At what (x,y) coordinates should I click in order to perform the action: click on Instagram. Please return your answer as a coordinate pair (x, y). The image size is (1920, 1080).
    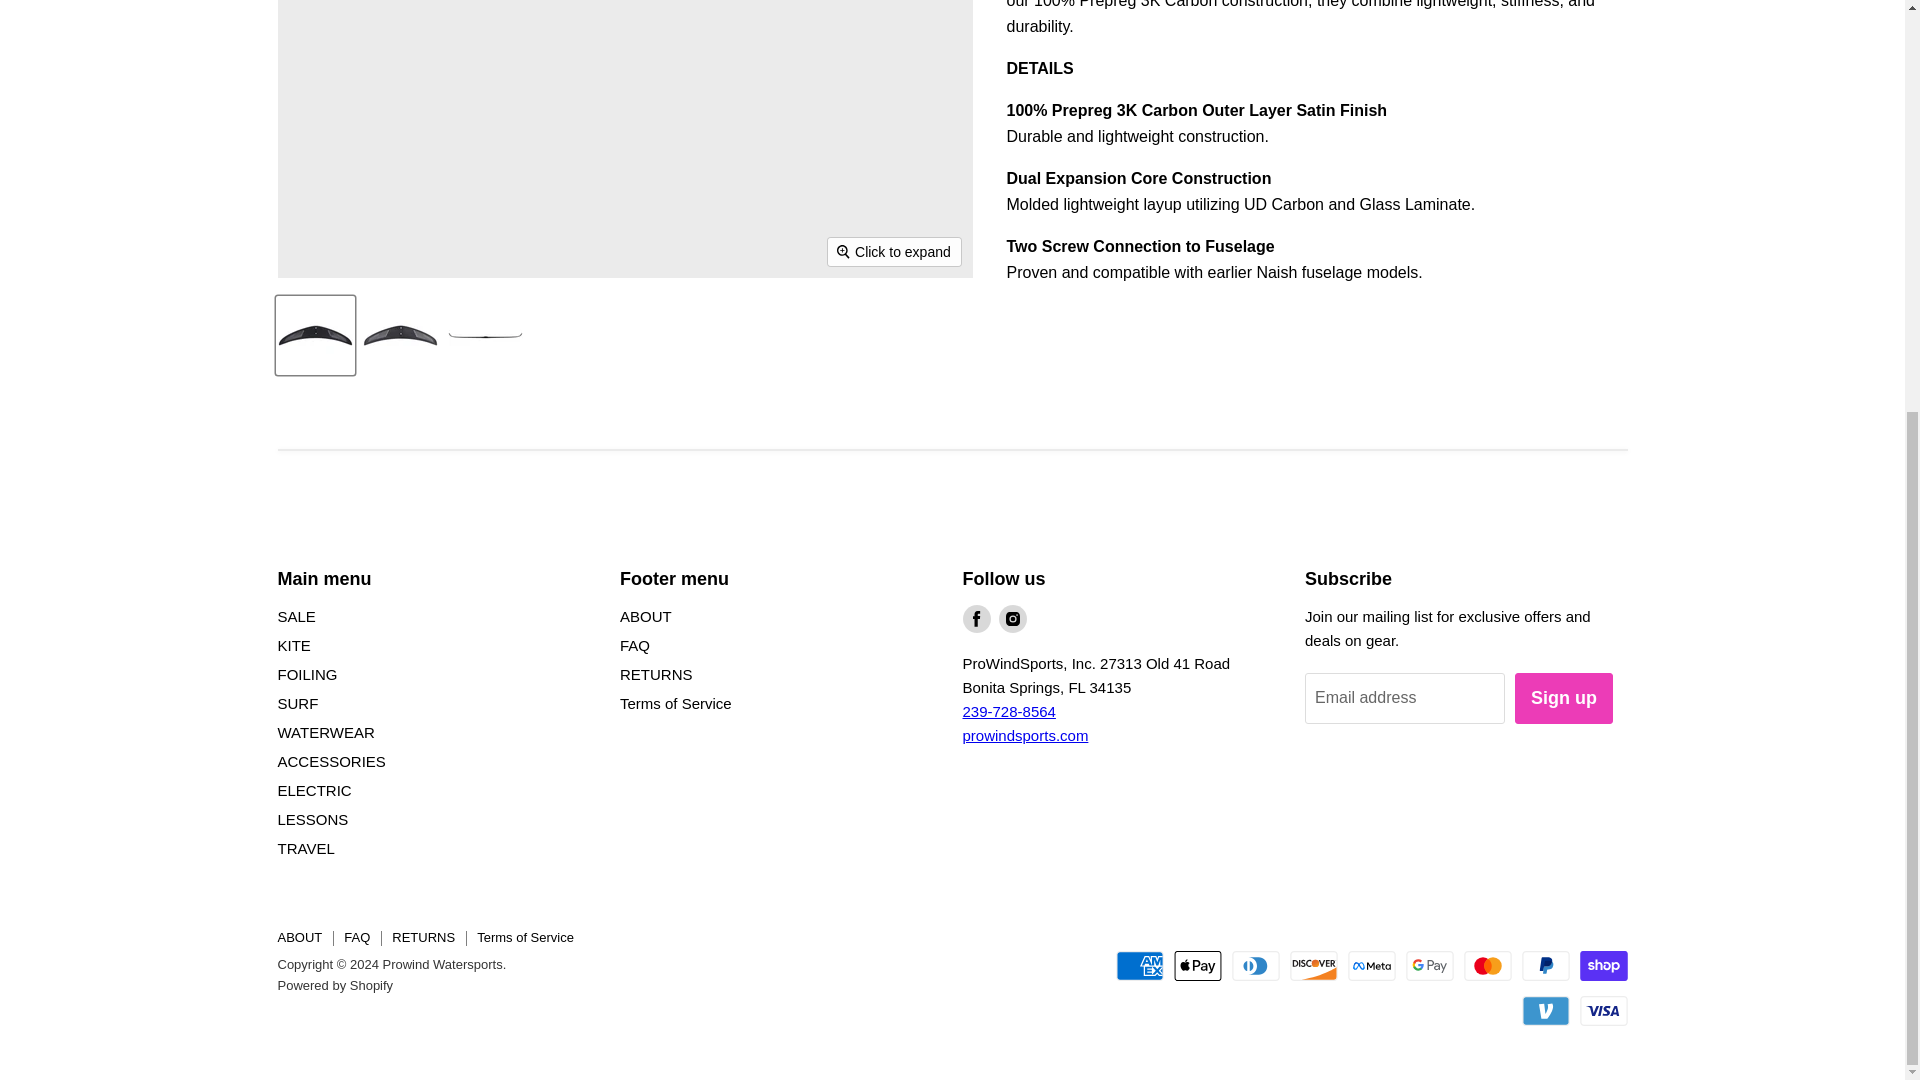
    Looking at the image, I should click on (1012, 618).